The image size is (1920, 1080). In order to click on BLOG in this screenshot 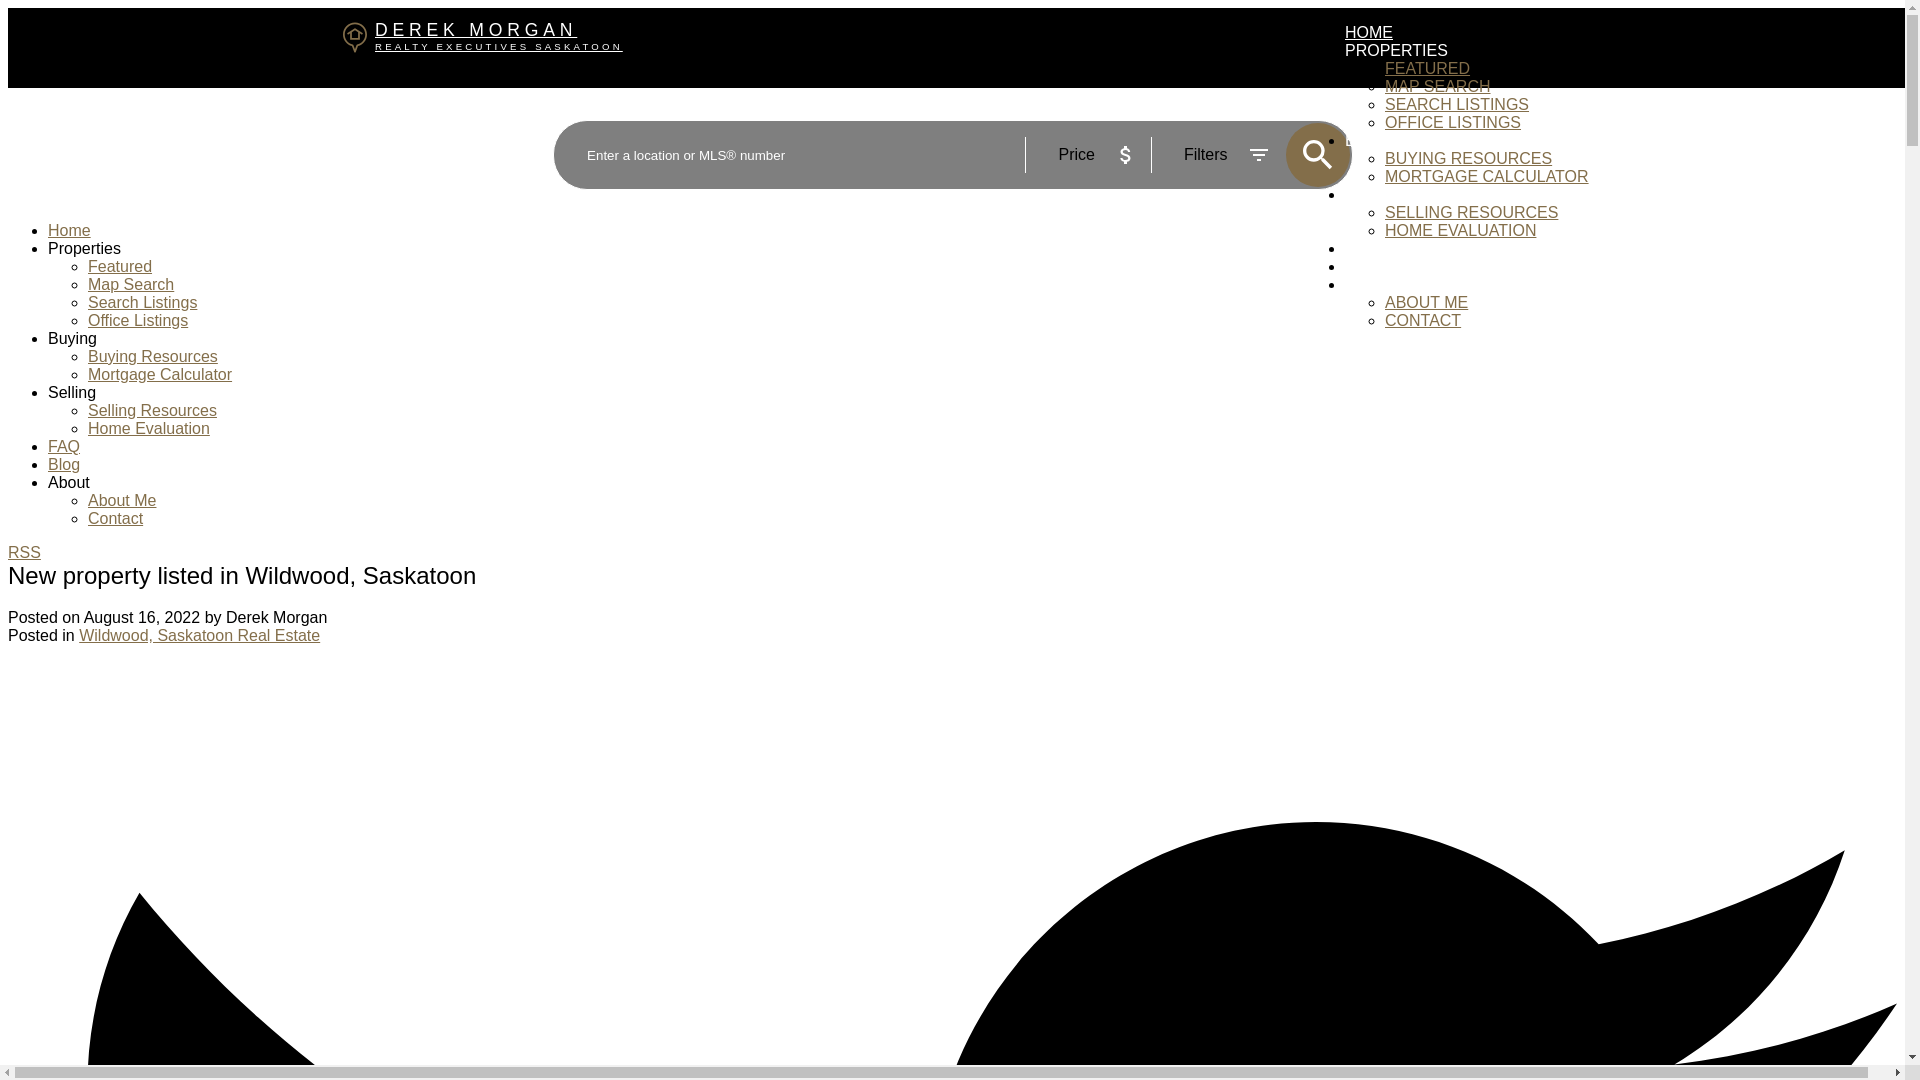, I will do `click(1366, 266)`.